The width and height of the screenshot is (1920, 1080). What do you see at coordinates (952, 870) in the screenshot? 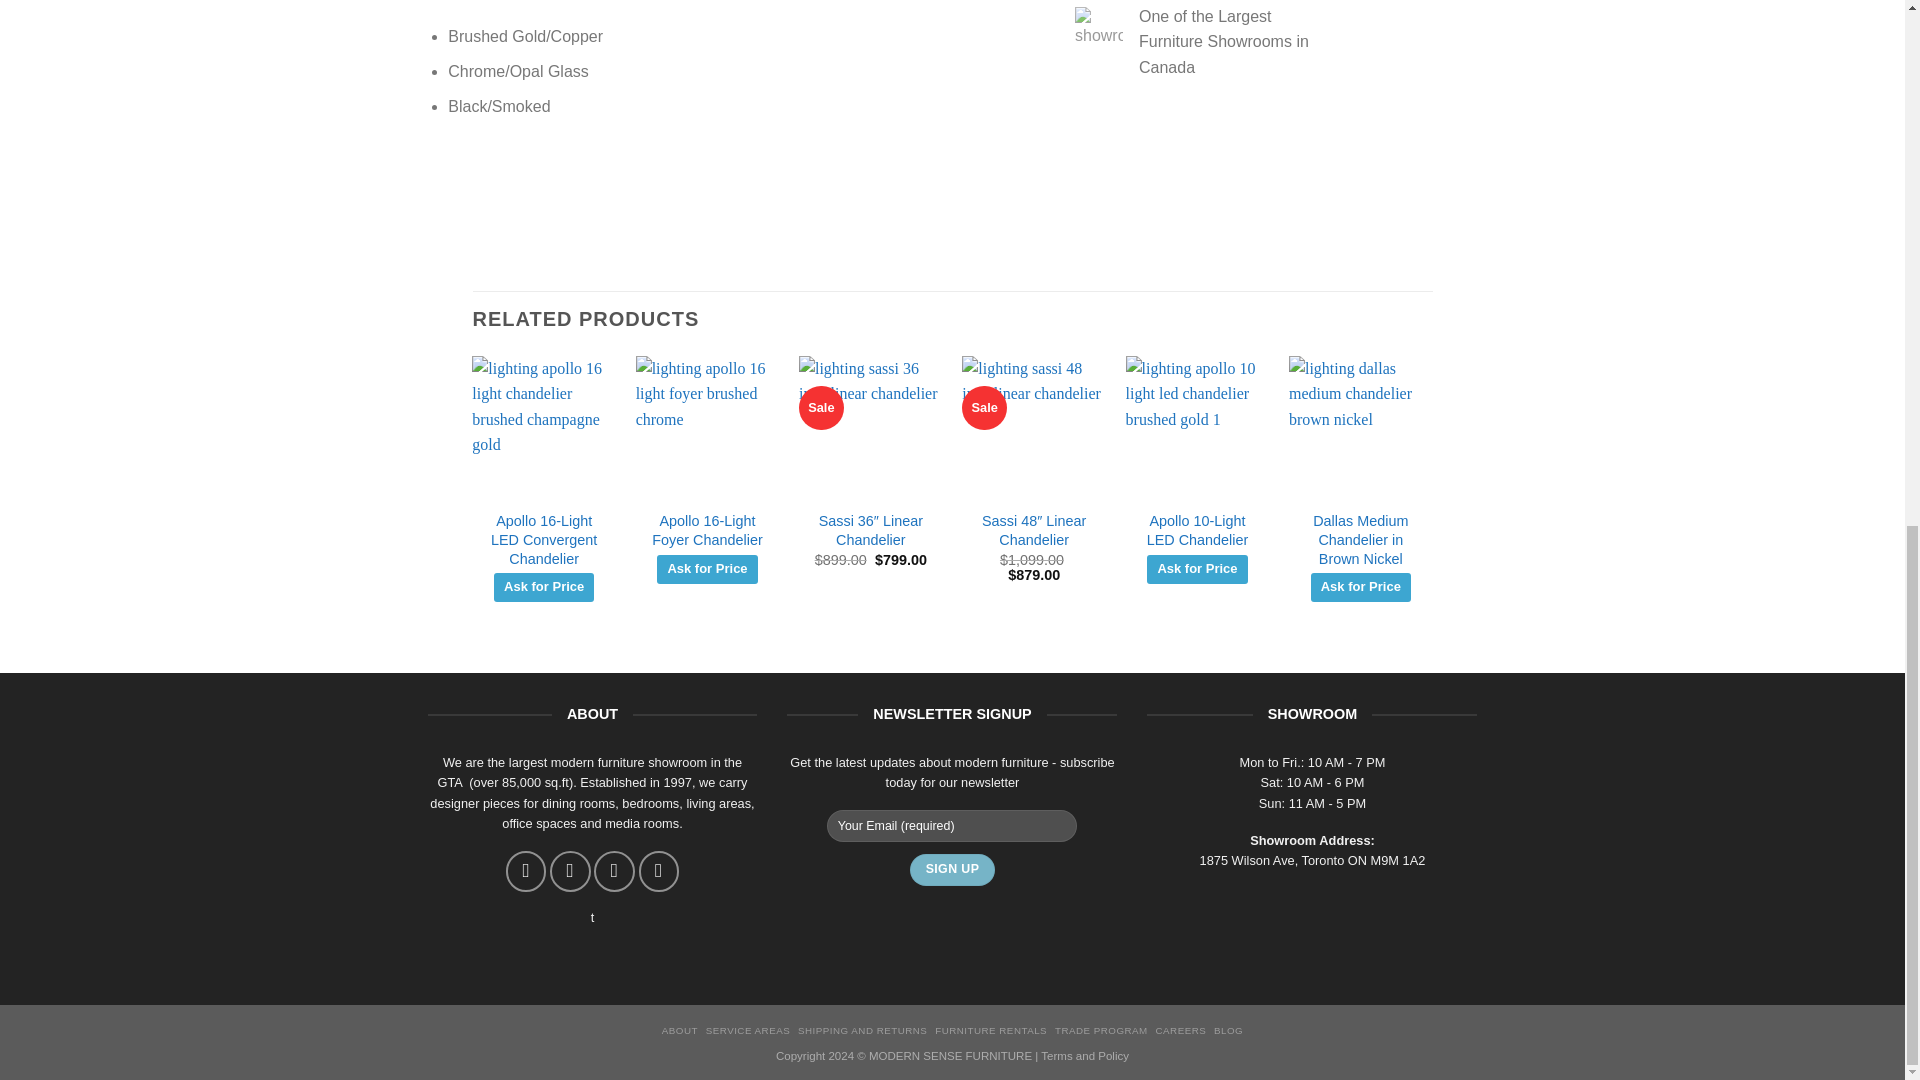
I see `Sign Up` at bounding box center [952, 870].